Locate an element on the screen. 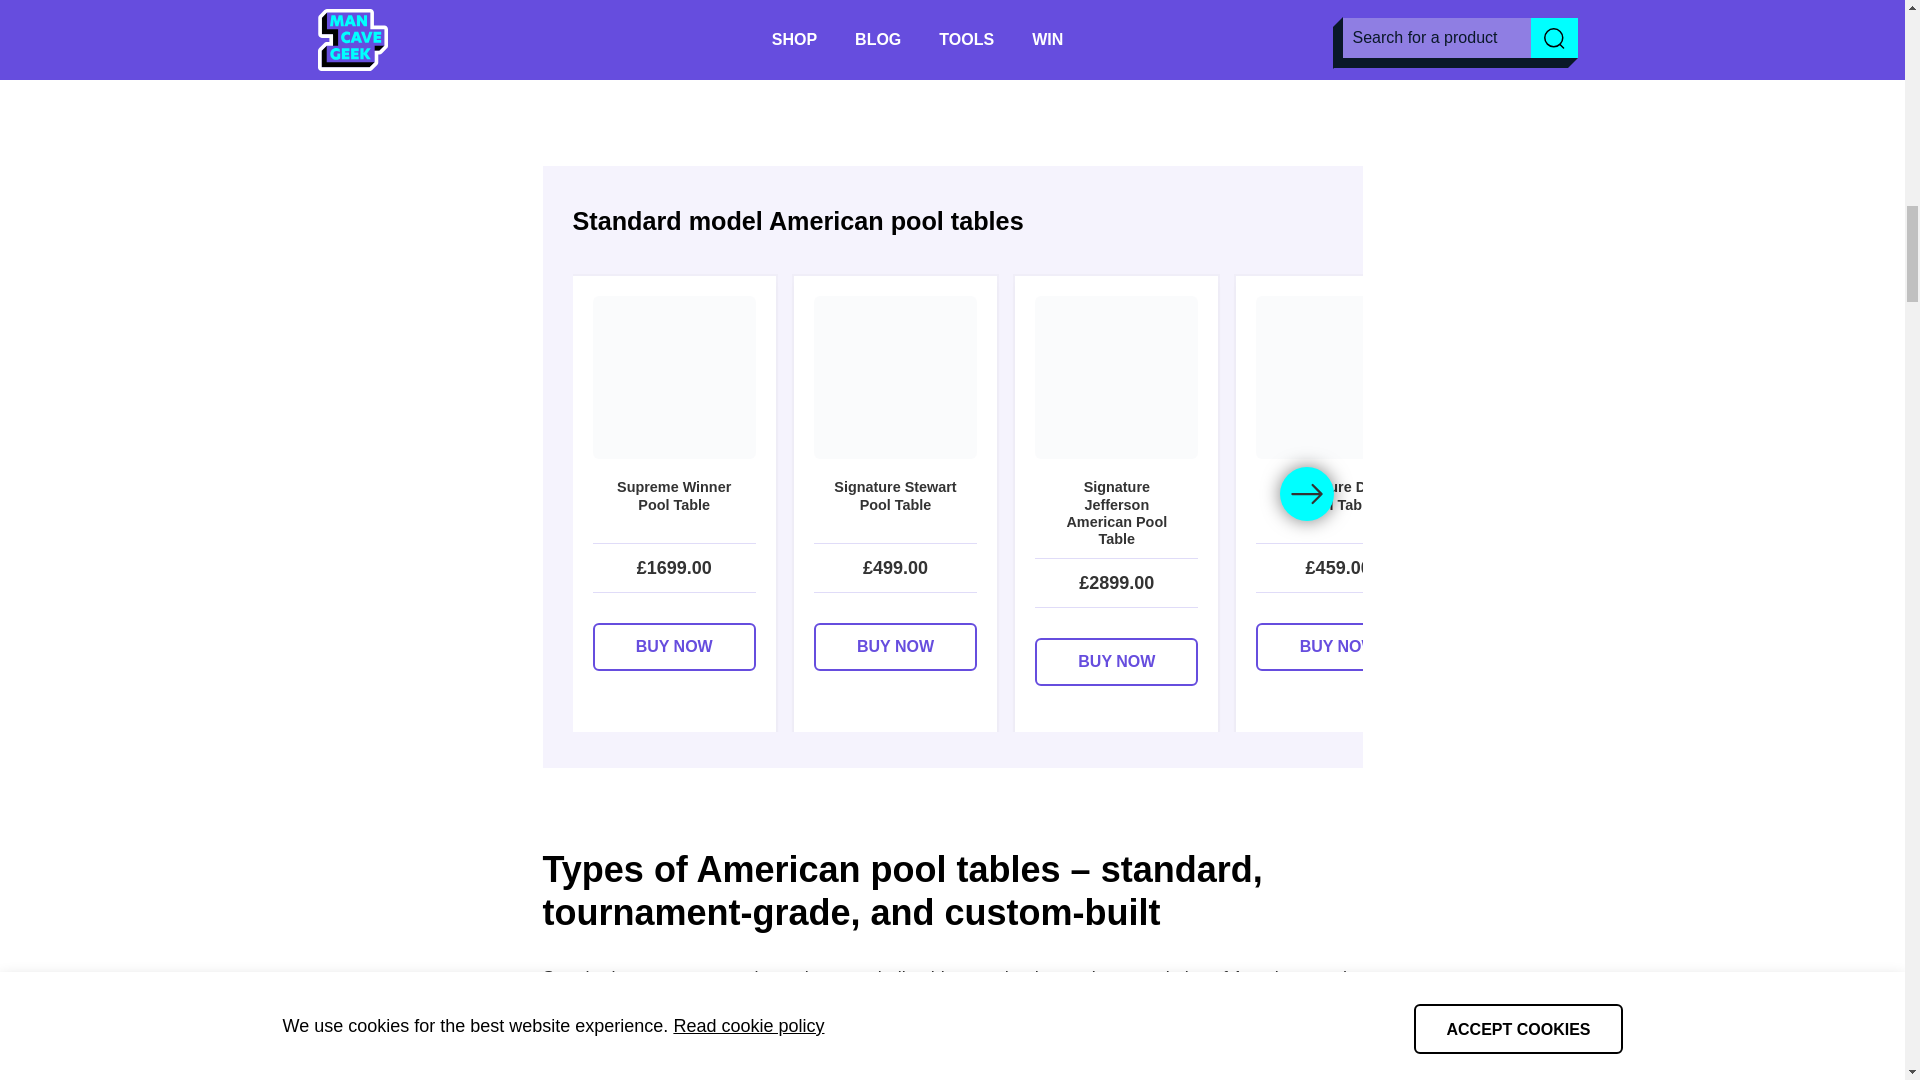 The image size is (1920, 1080). BUY NOW is located at coordinates (1336, 646).